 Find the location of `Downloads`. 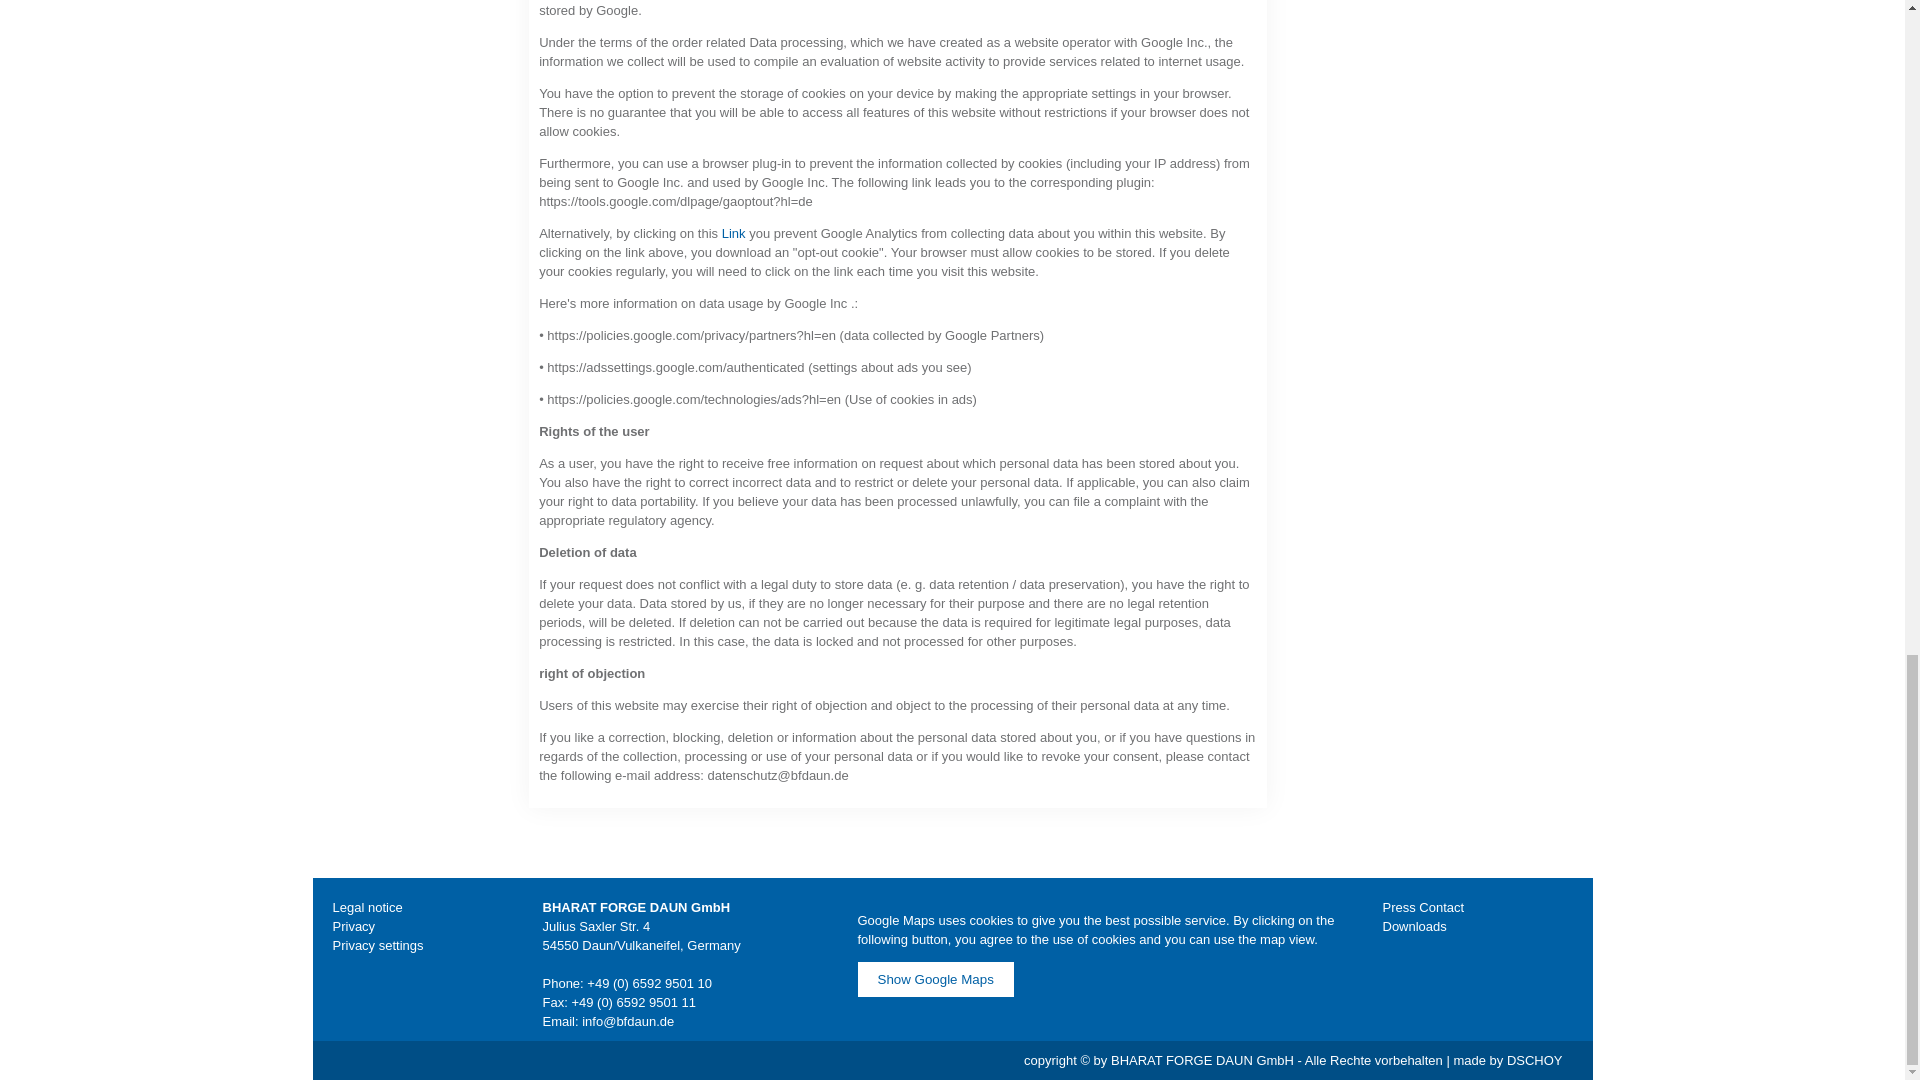

Downloads is located at coordinates (1414, 926).